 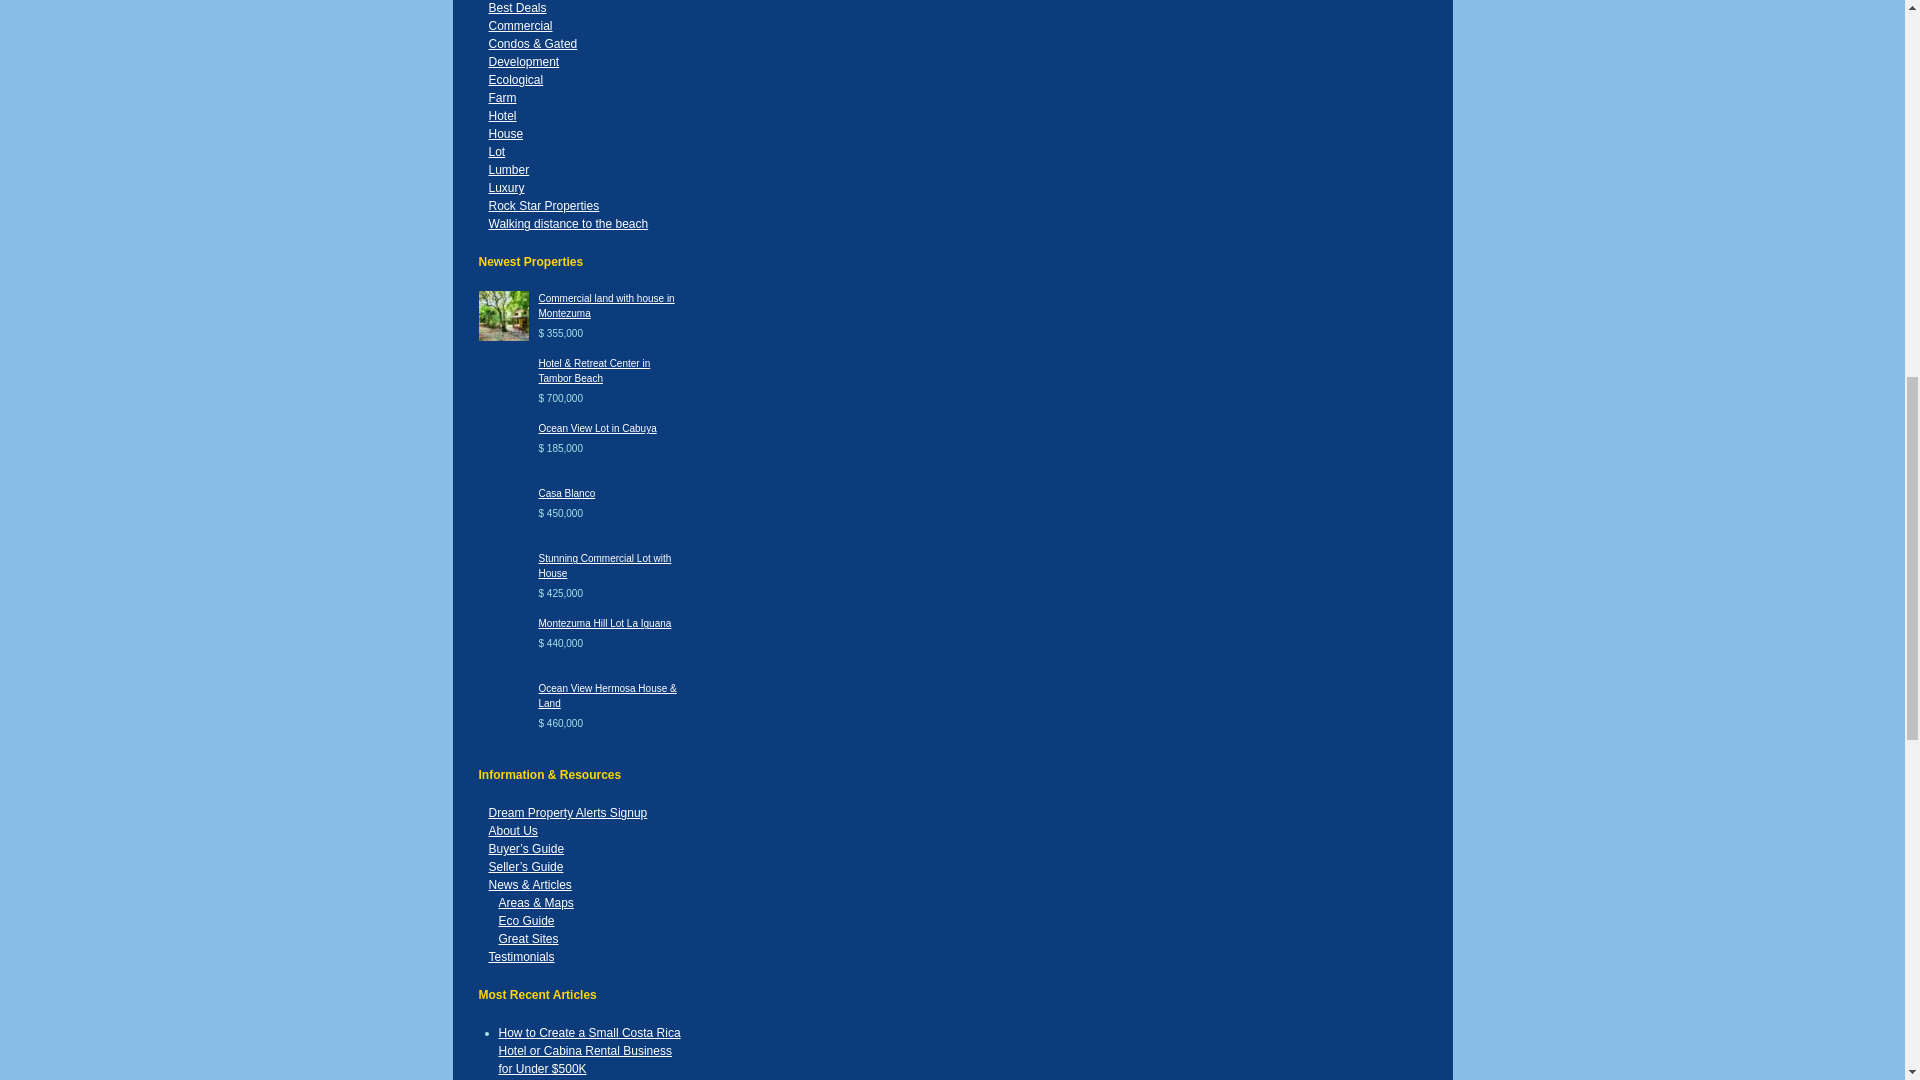 I want to click on Lot, so click(x=496, y=151).